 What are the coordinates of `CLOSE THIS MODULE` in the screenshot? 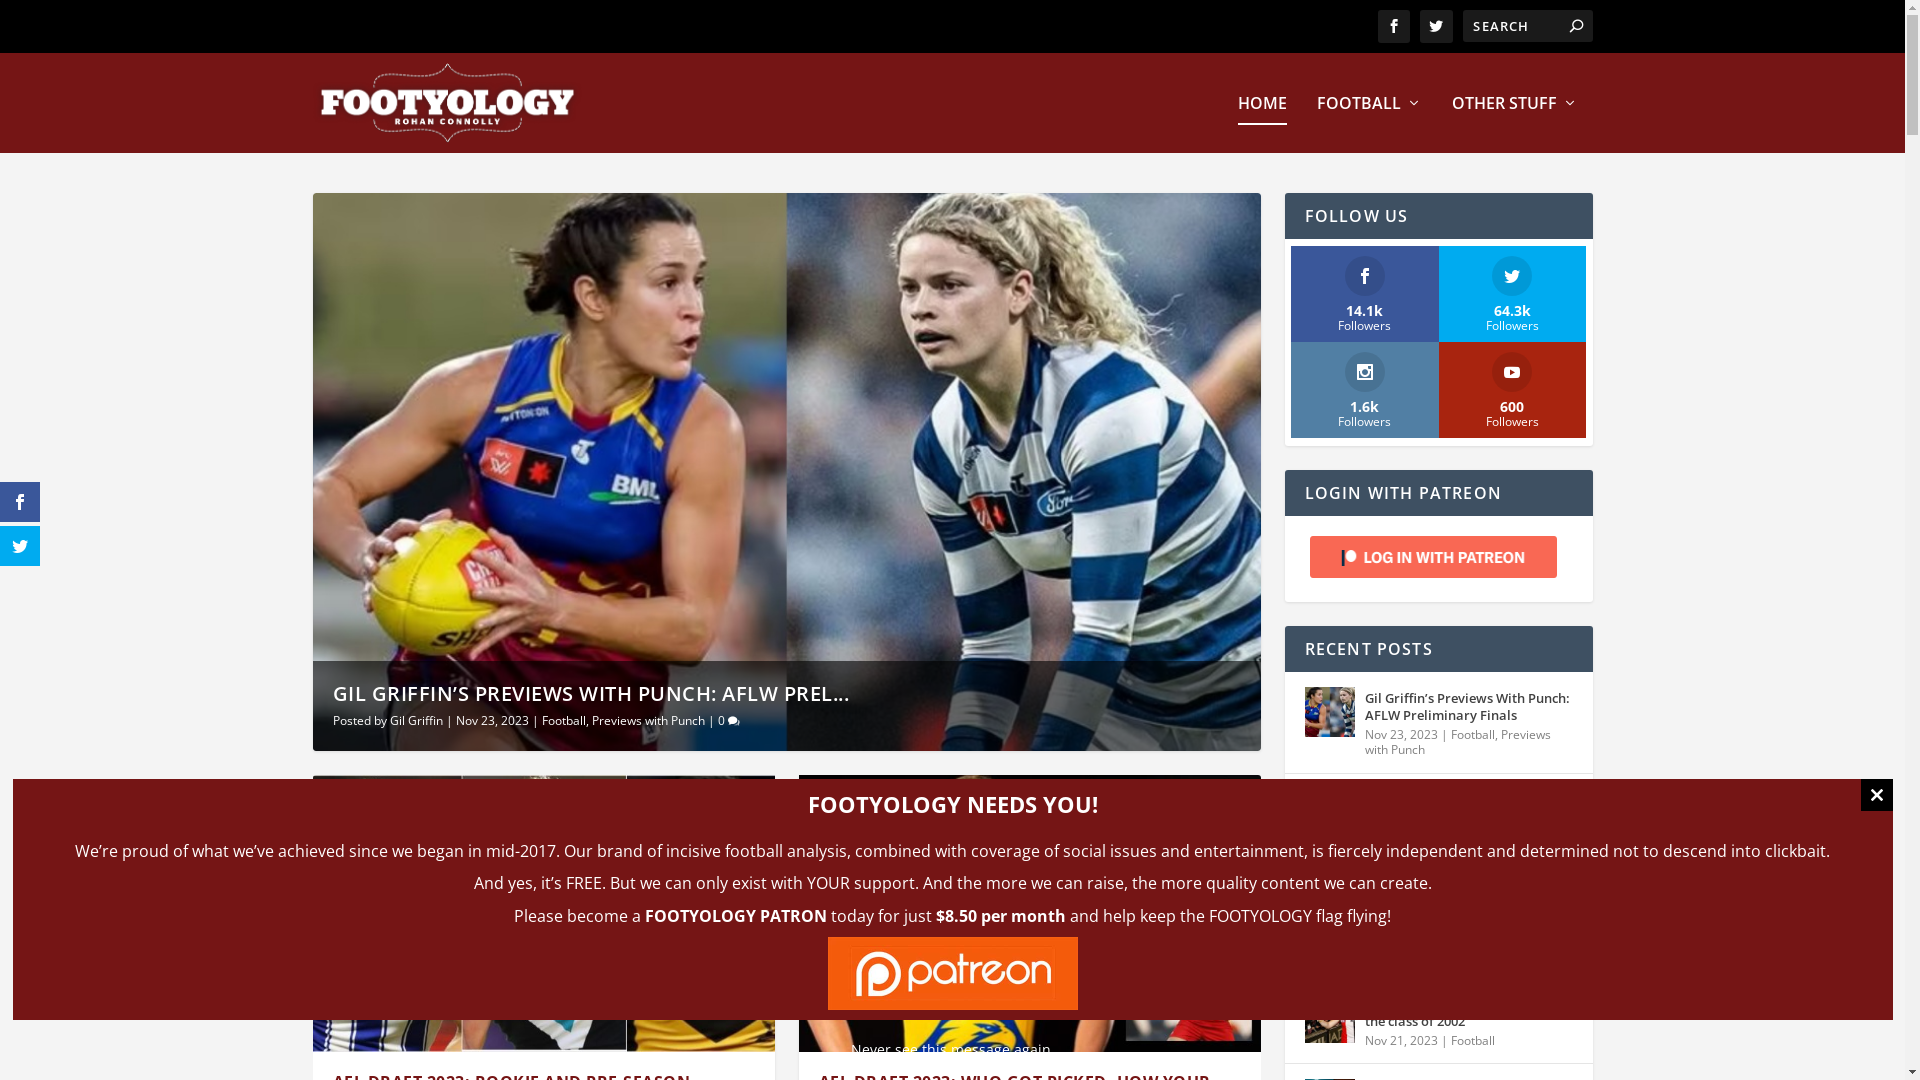 It's located at (1876, 795).